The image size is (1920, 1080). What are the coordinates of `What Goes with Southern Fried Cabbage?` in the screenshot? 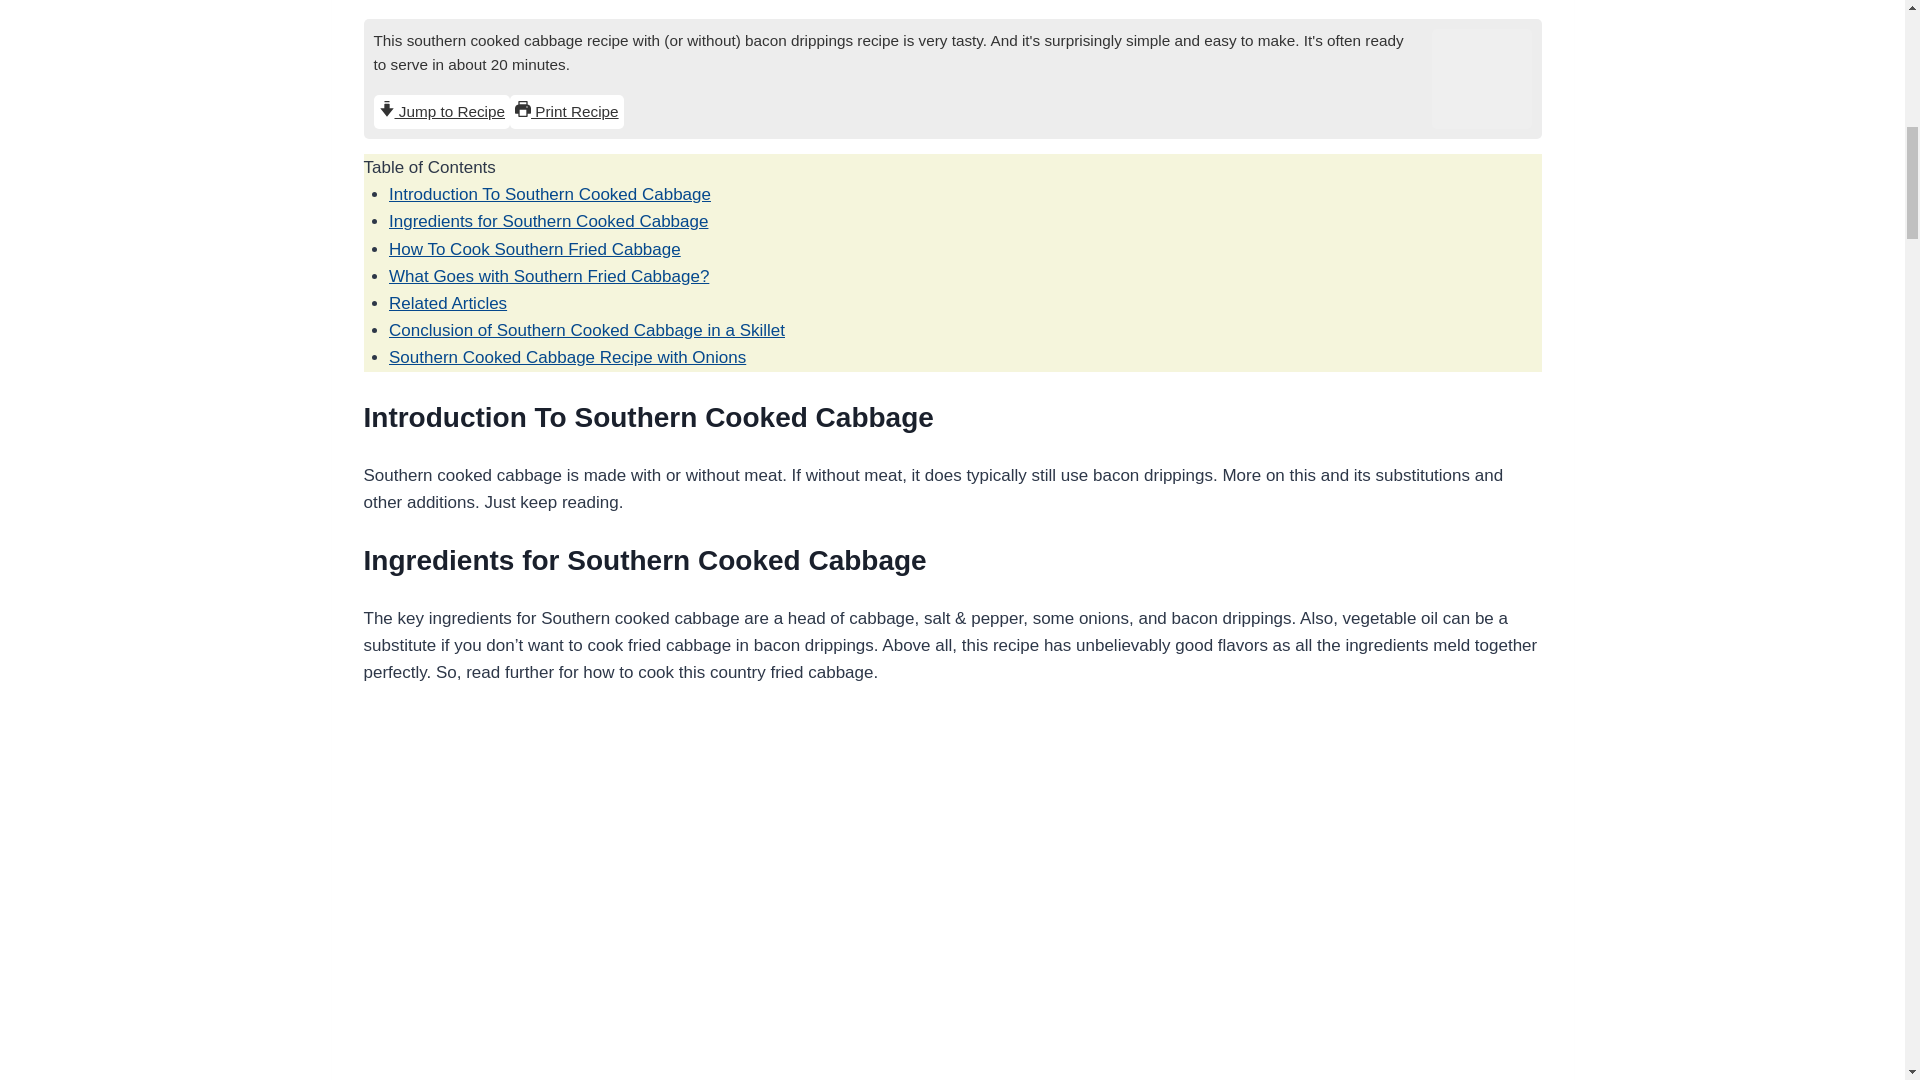 It's located at (548, 276).